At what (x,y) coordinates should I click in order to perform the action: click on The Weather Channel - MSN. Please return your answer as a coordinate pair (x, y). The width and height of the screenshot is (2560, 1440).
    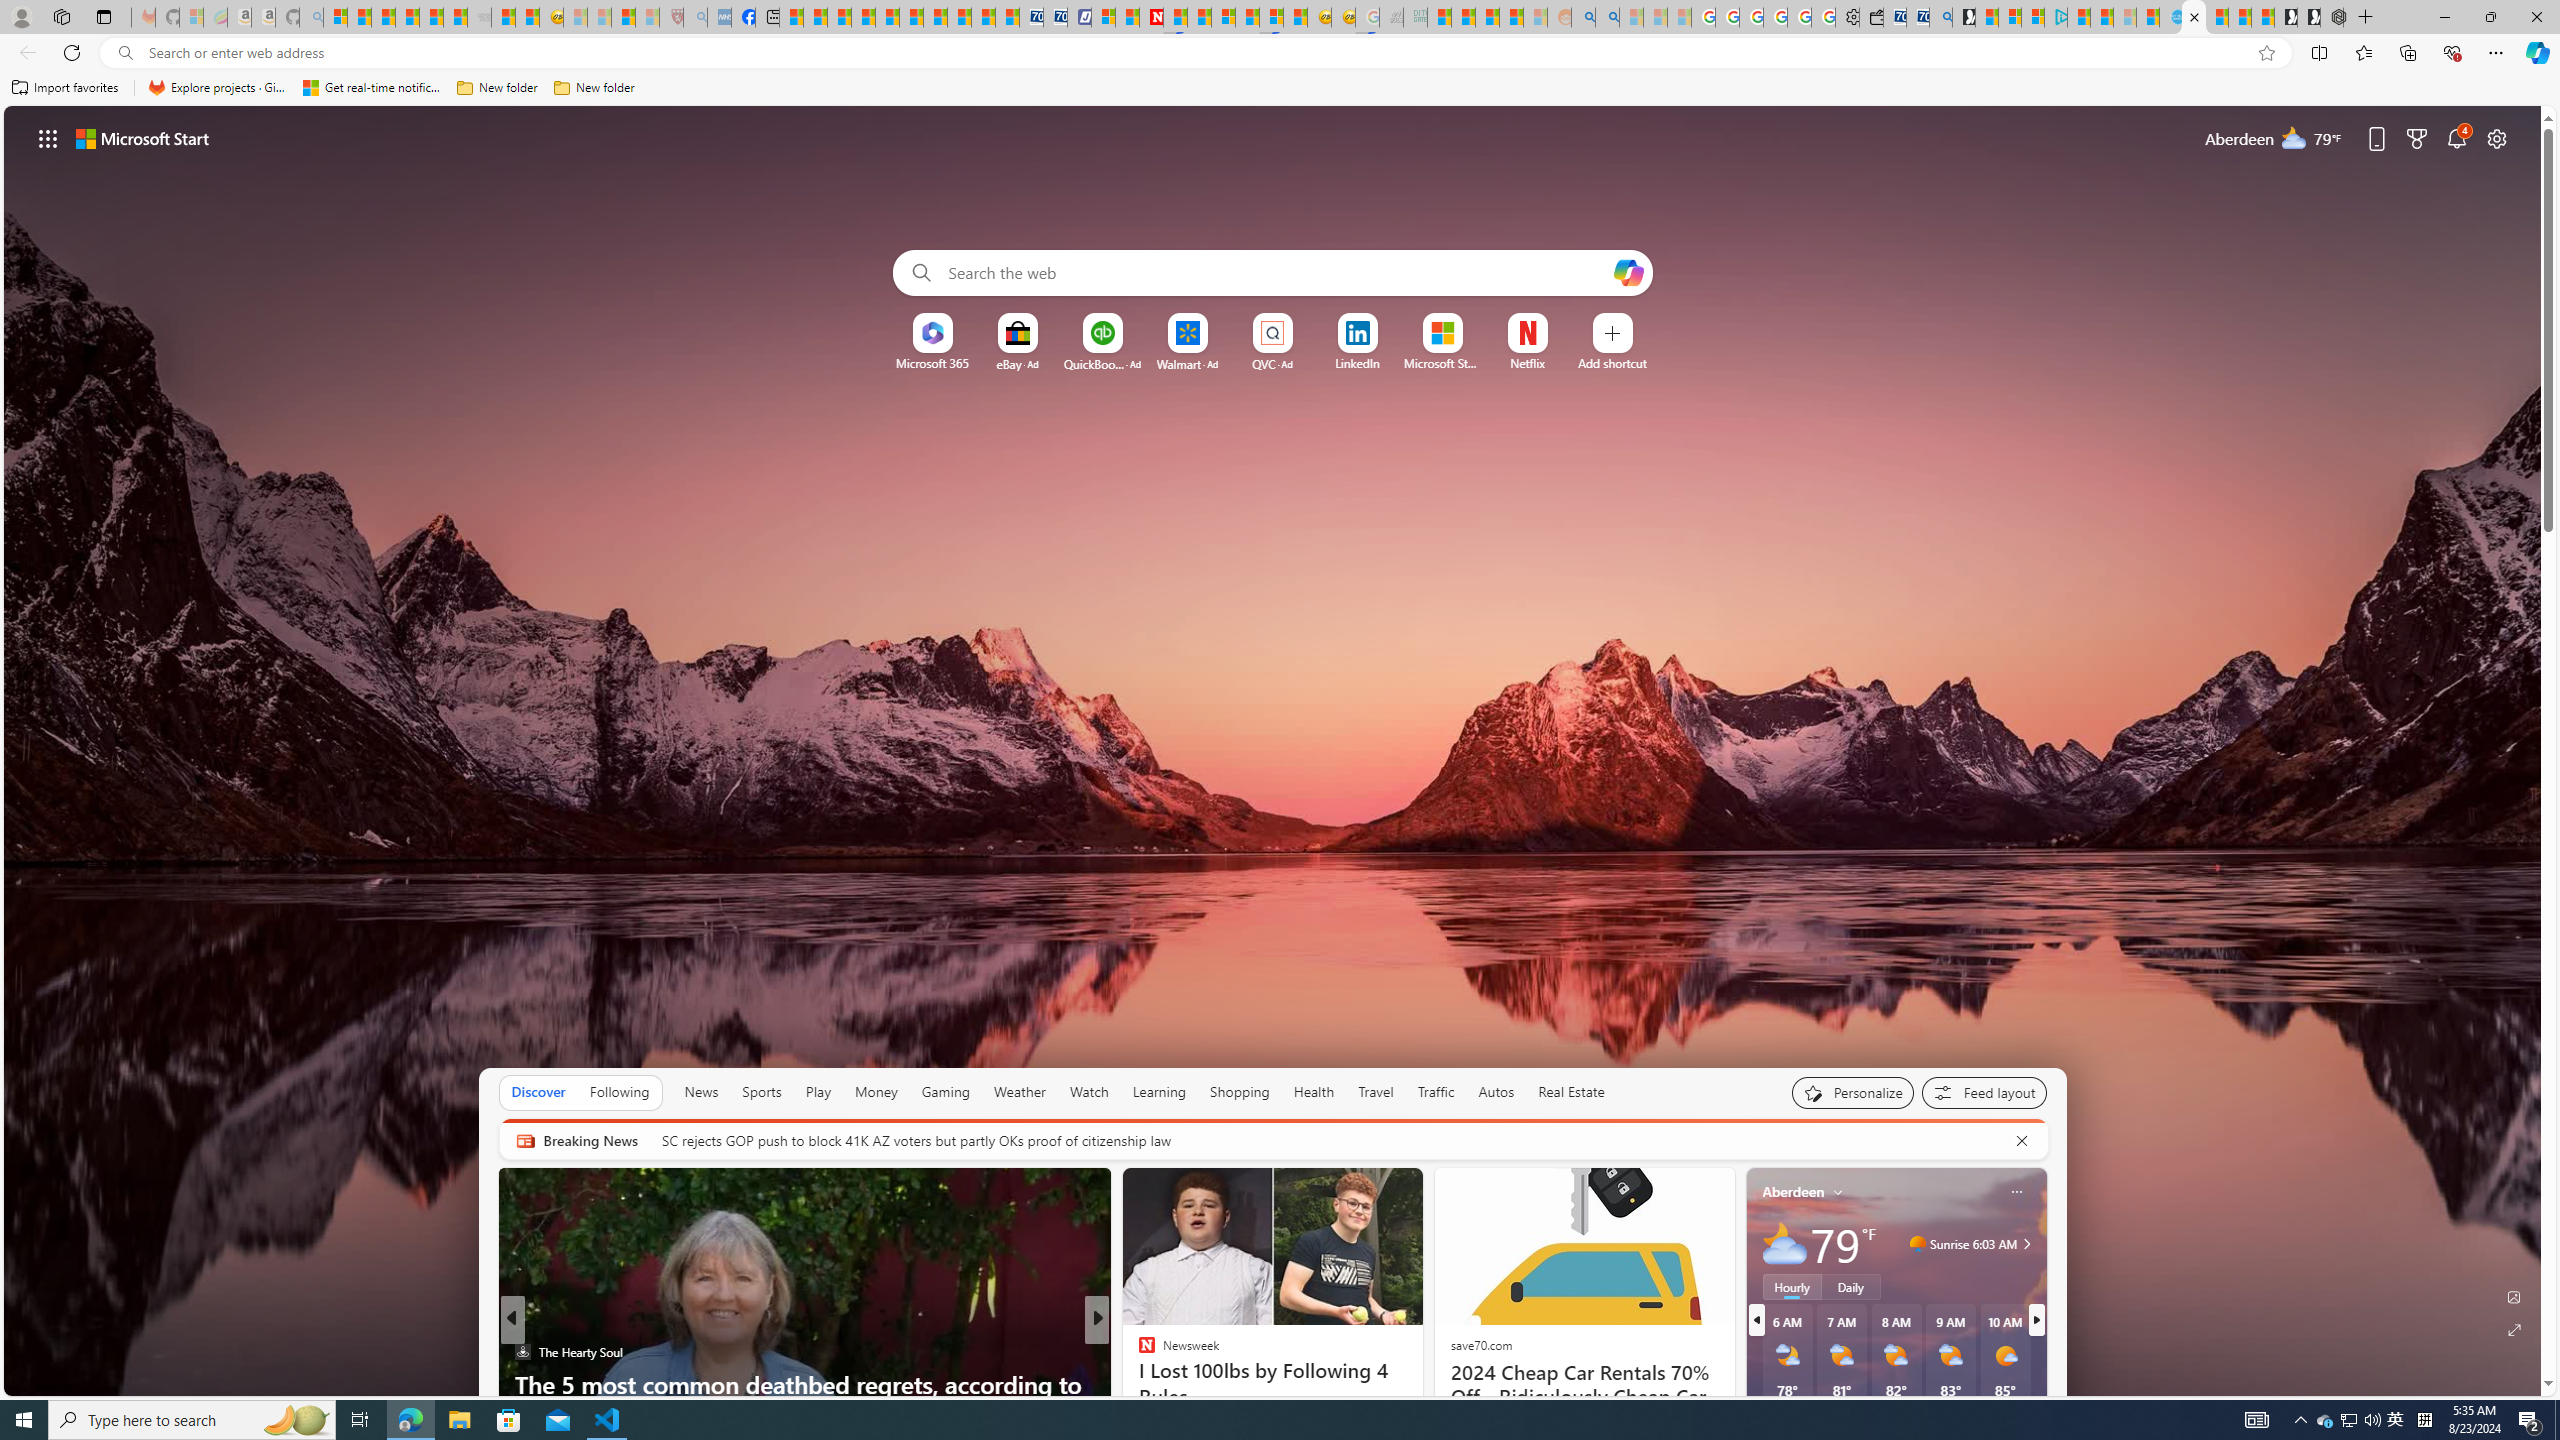
    Looking at the image, I should click on (384, 17).